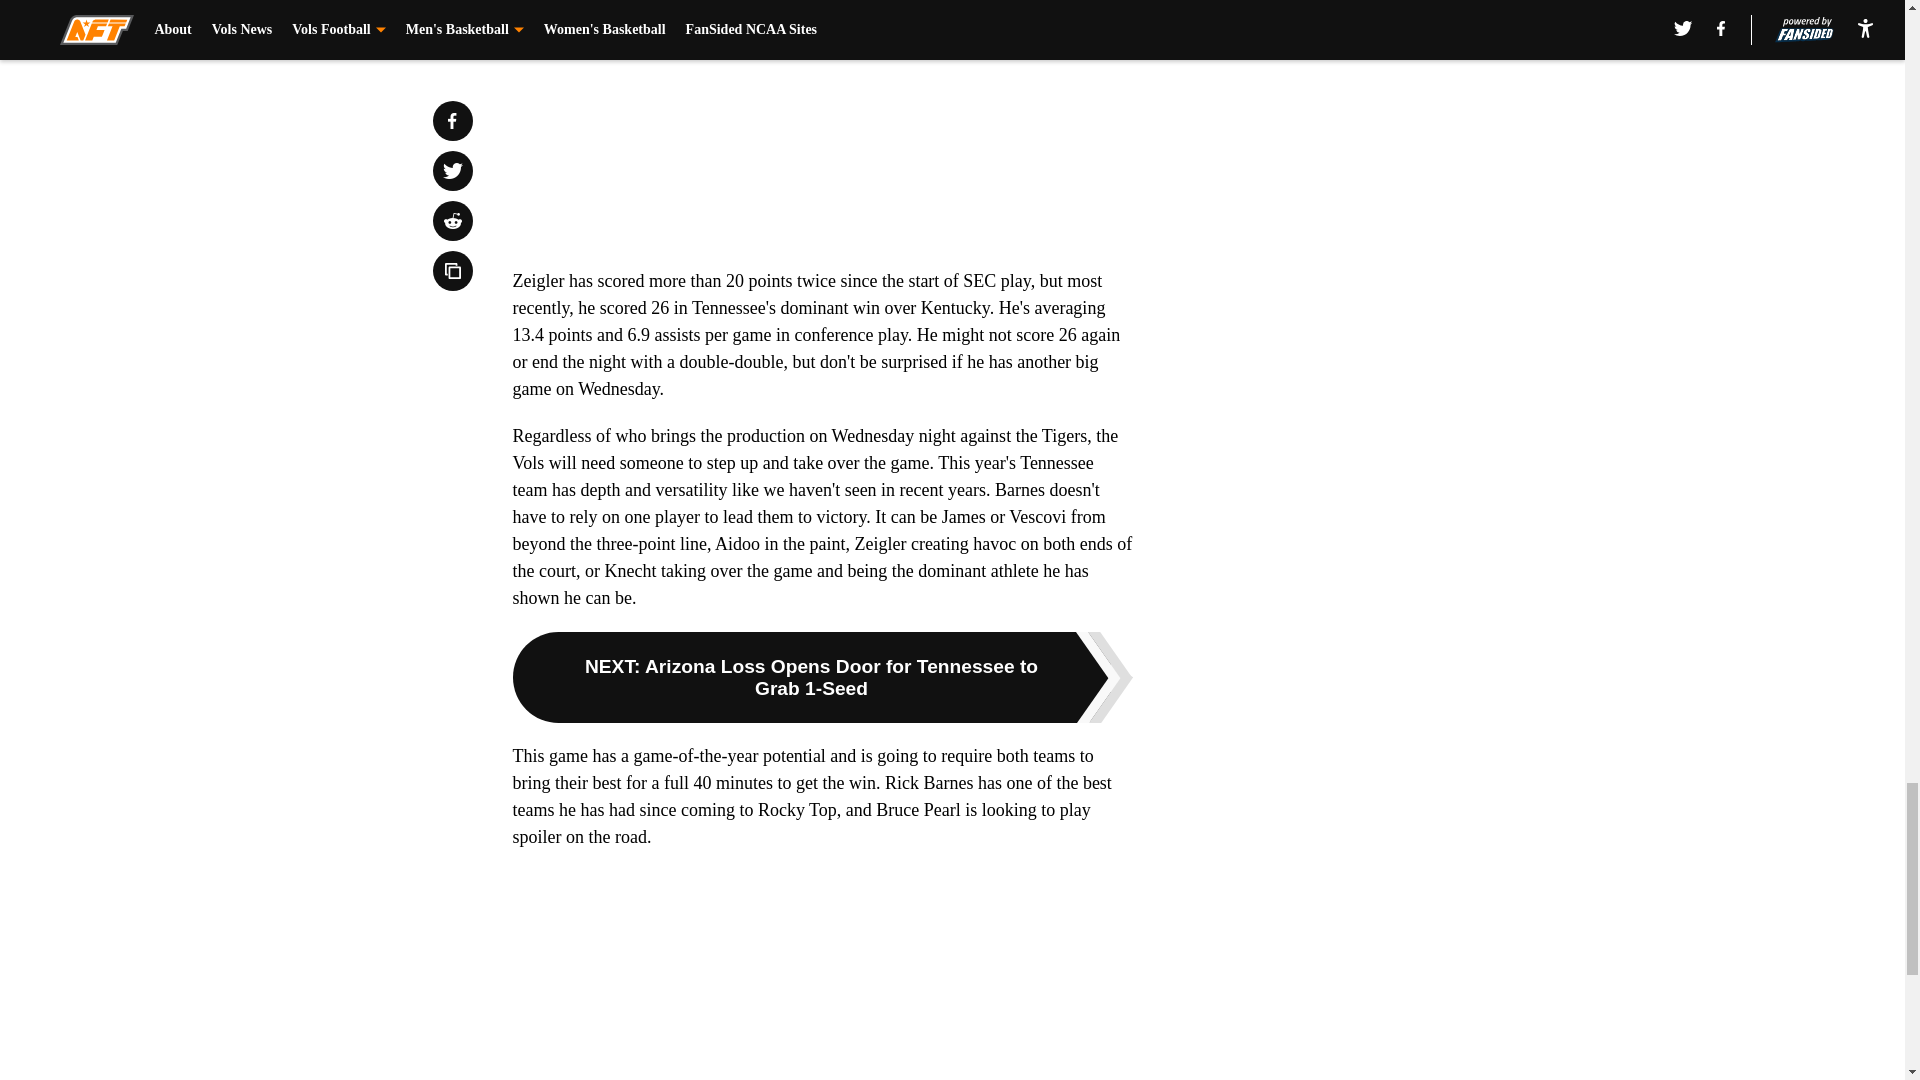  I want to click on NEXT: Arizona Loss Opens Door for Tennessee to Grab 1-Seed, so click(822, 676).